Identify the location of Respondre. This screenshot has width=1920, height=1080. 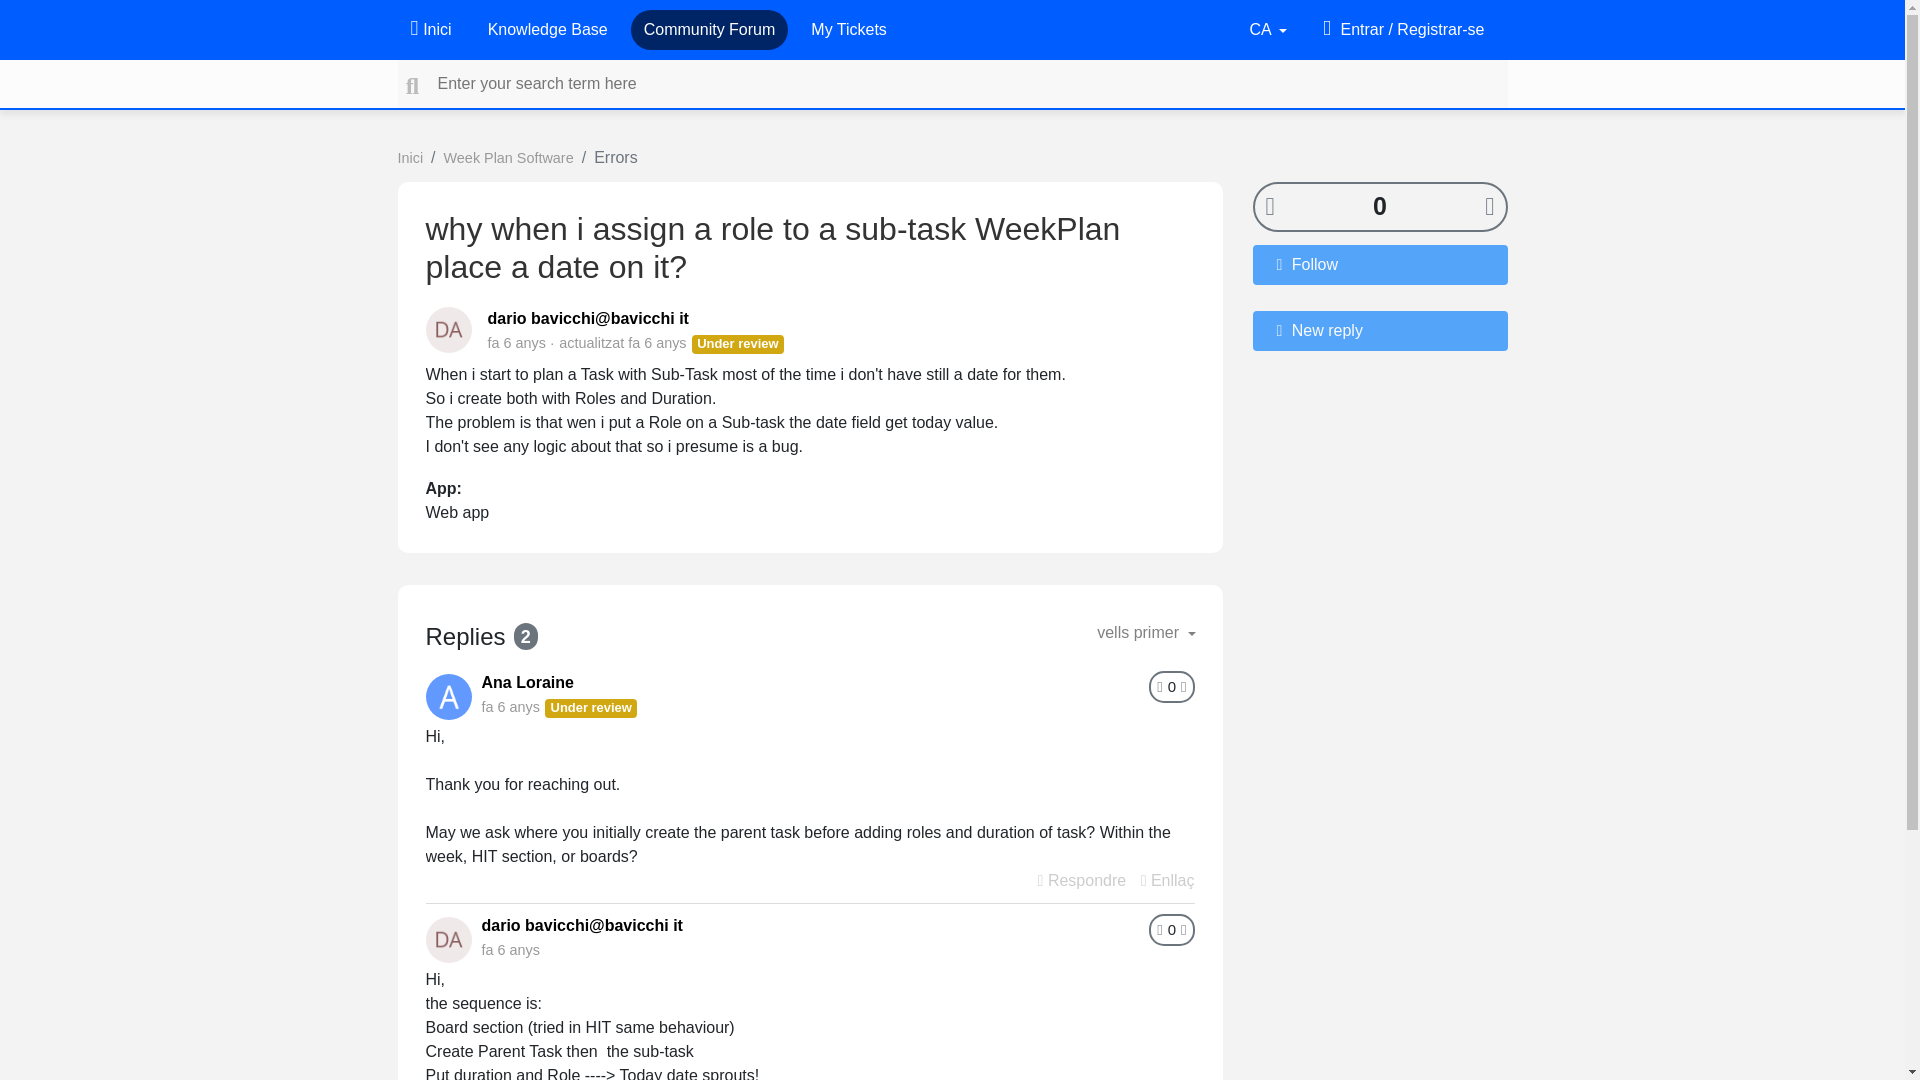
(1082, 880).